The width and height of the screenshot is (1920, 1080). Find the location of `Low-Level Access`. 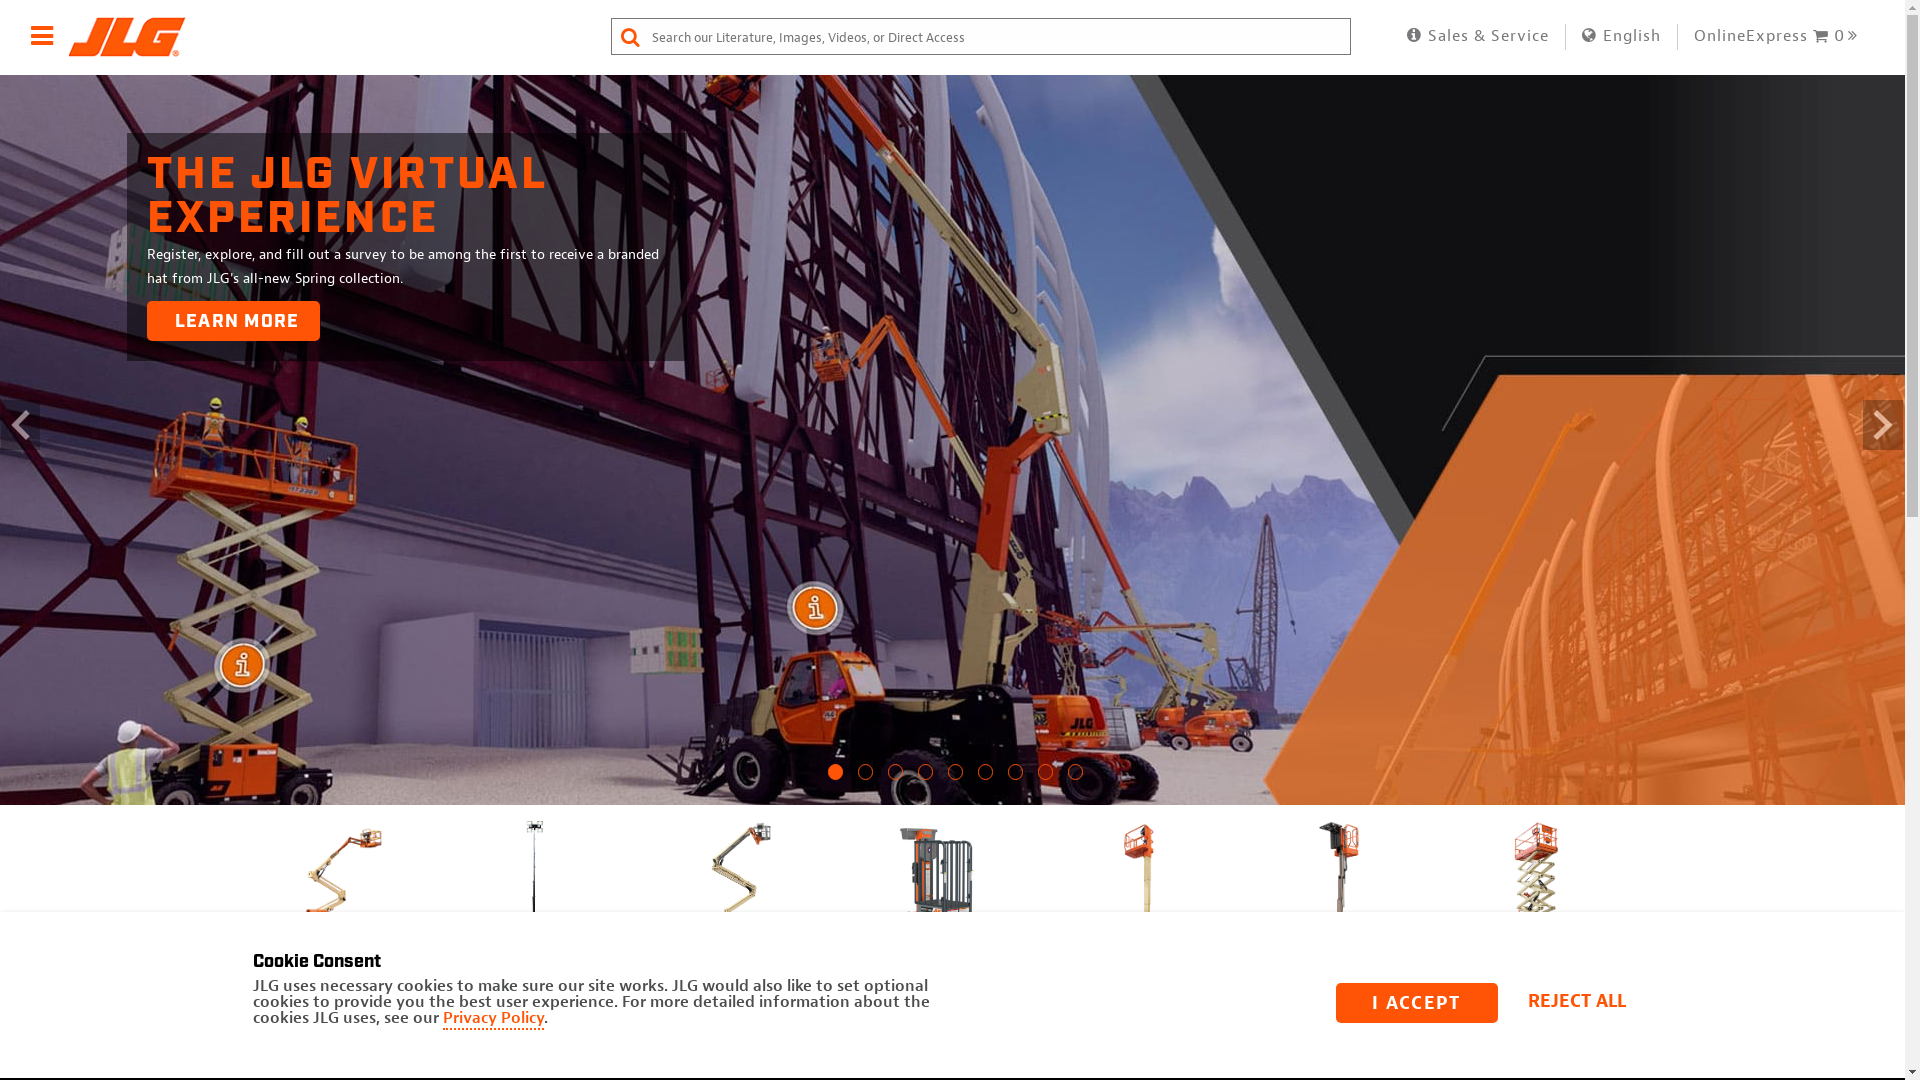

Low-Level Access is located at coordinates (937, 890).